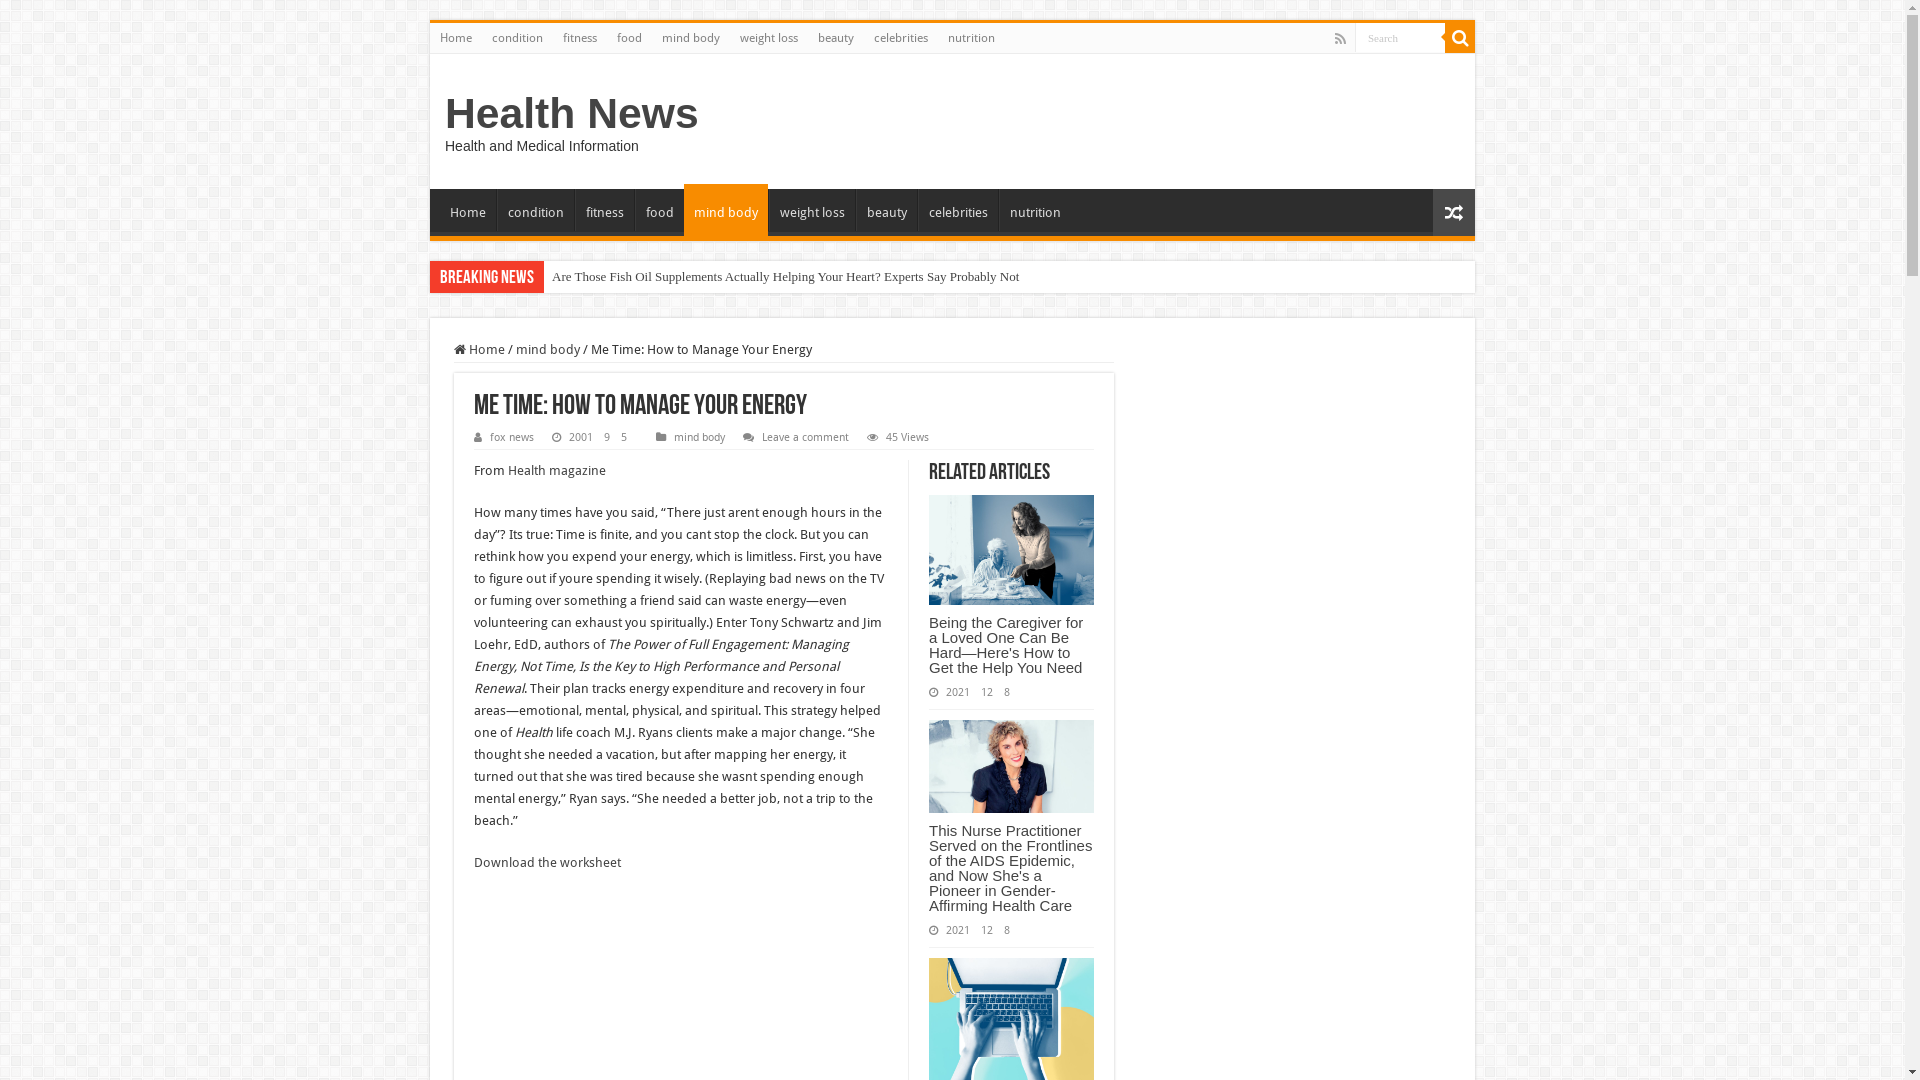  I want to click on food, so click(660, 210).